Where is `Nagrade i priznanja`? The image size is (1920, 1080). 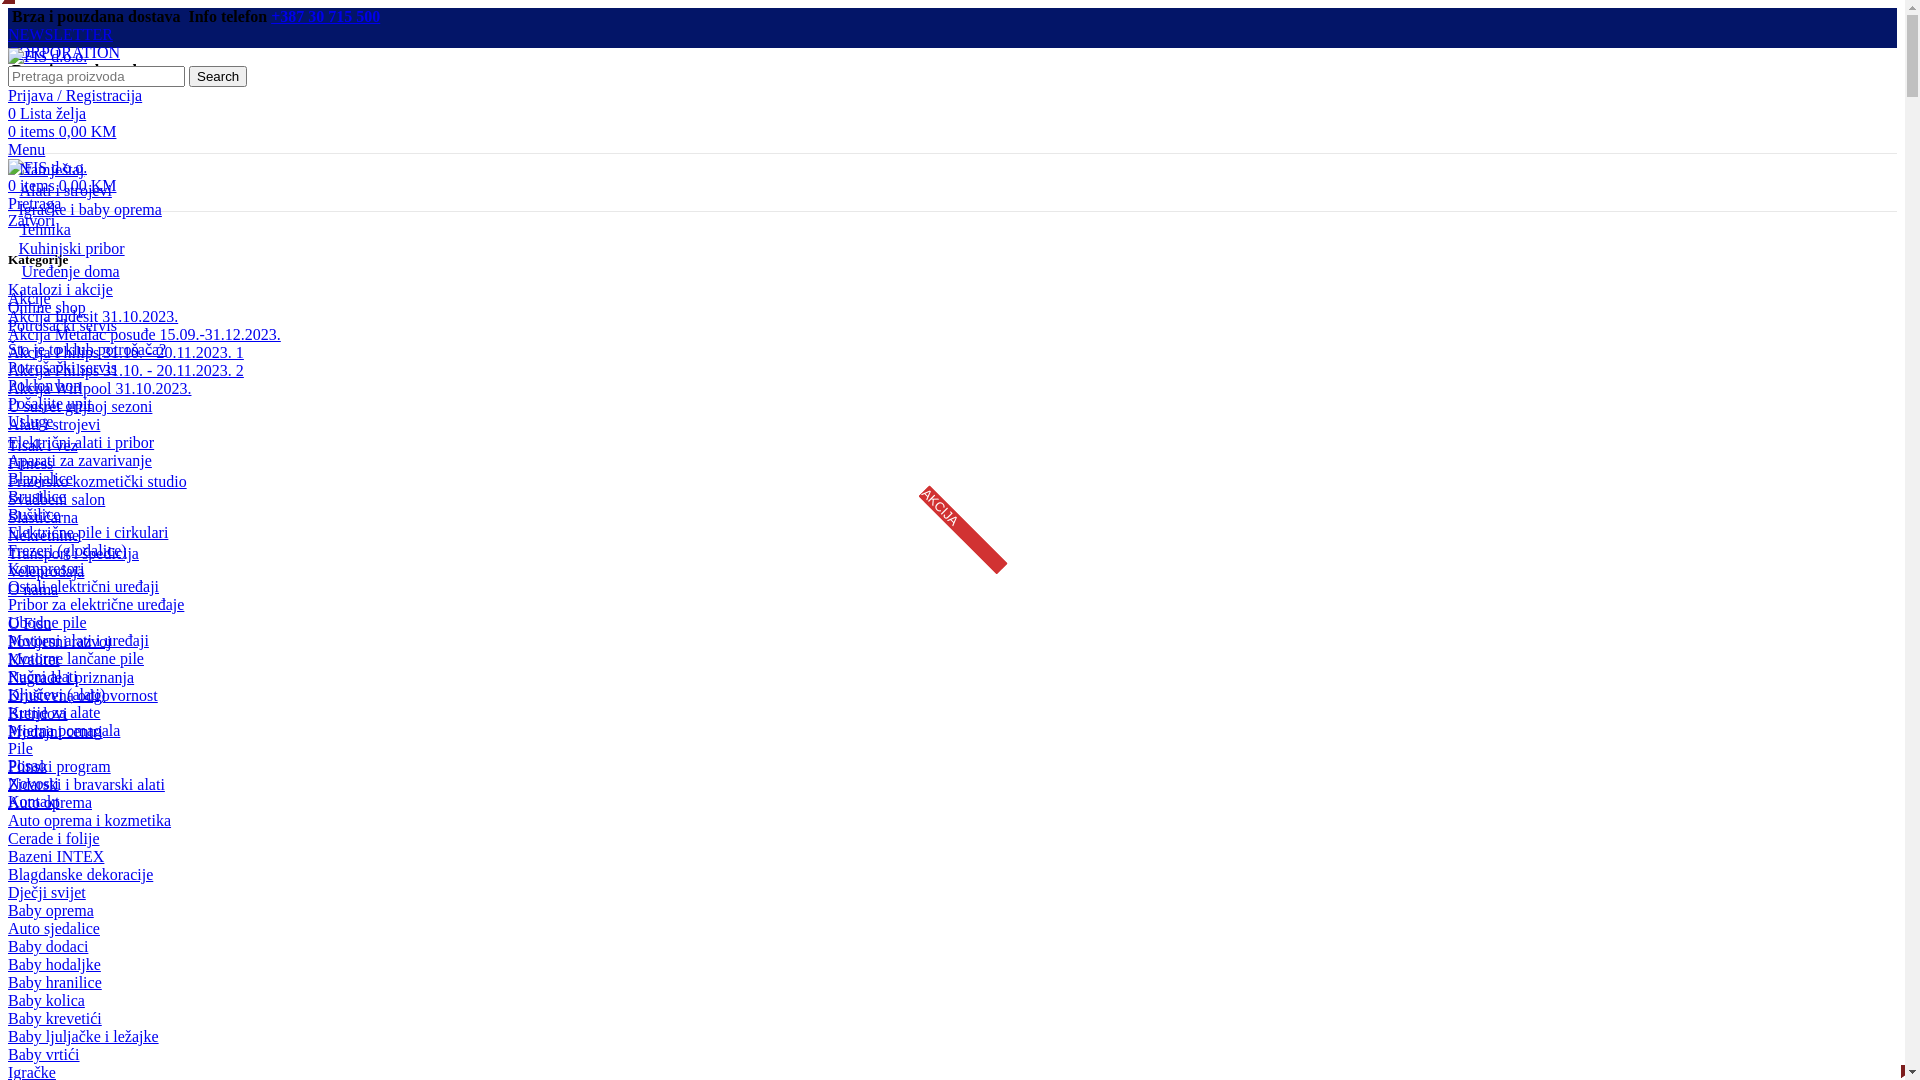
Nagrade i priznanja is located at coordinates (71, 678).